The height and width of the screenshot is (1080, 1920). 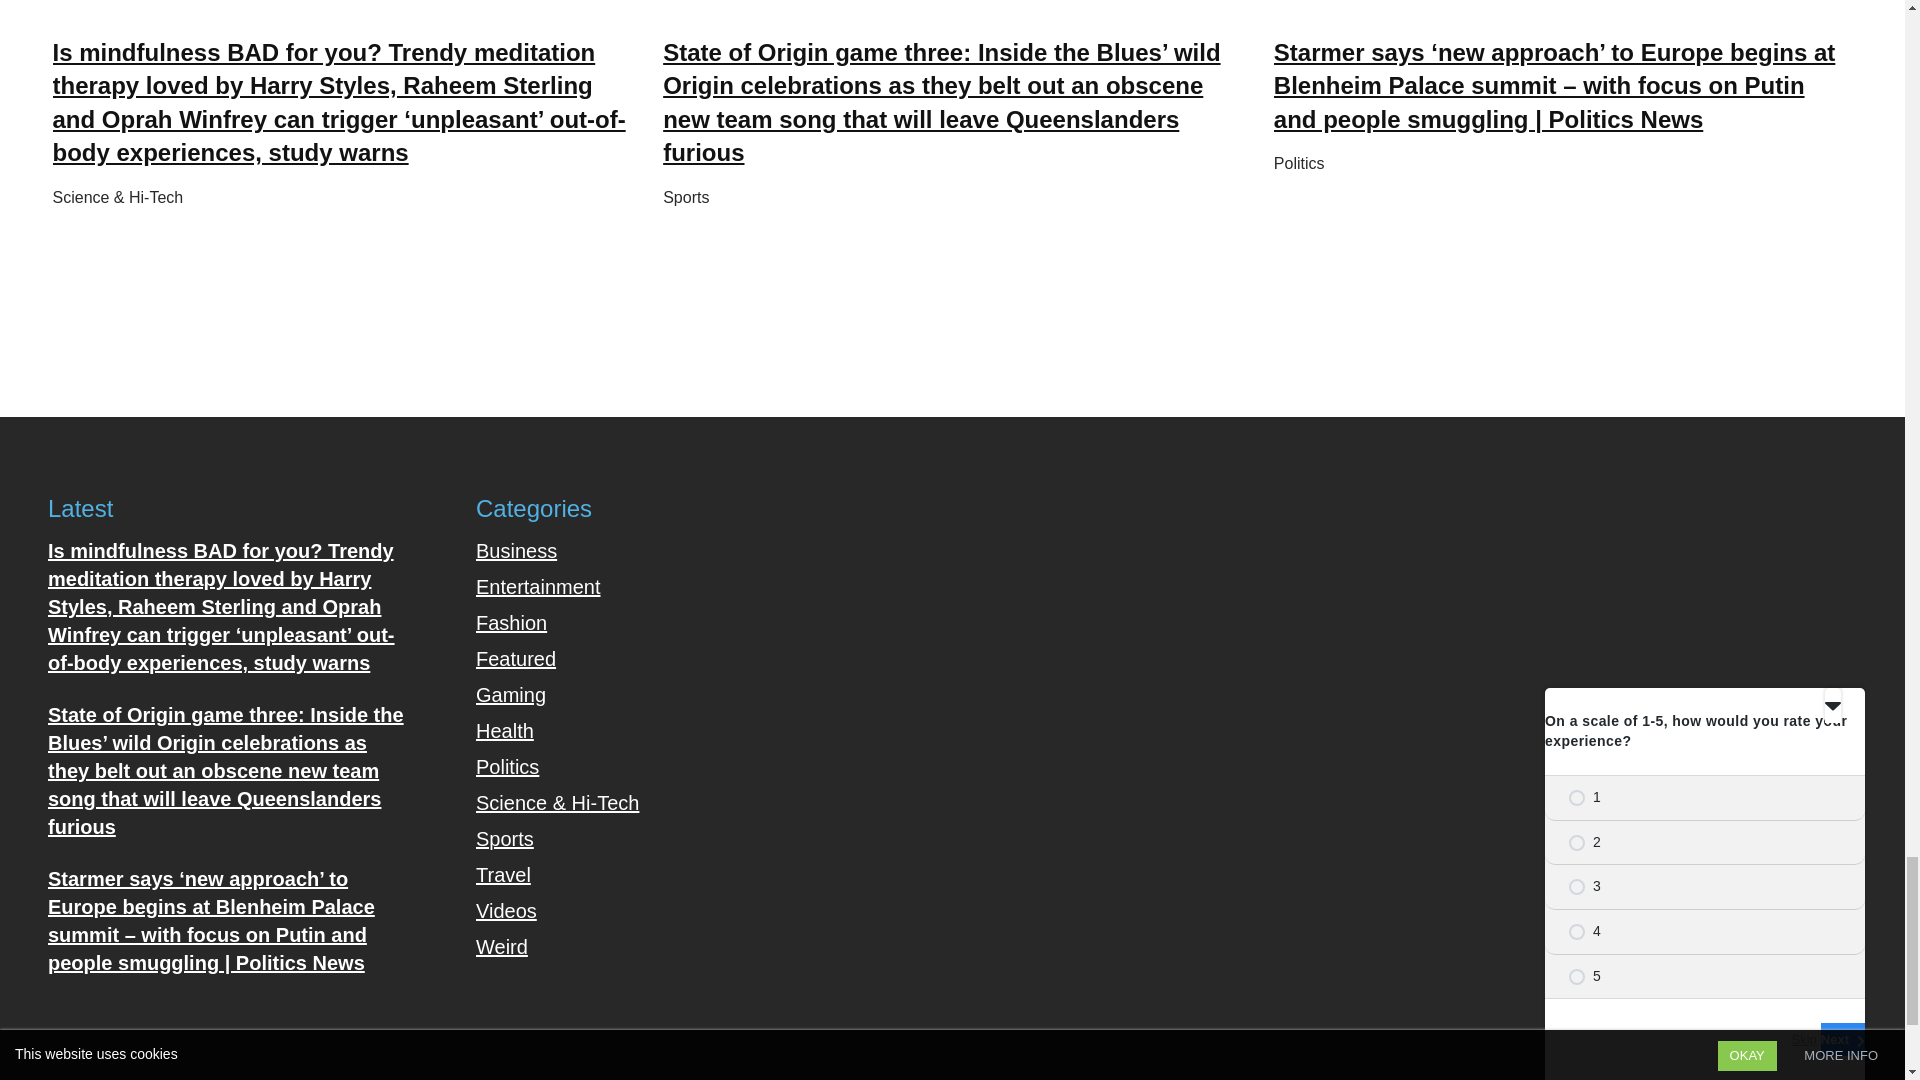 I want to click on Sports, so click(x=685, y=198).